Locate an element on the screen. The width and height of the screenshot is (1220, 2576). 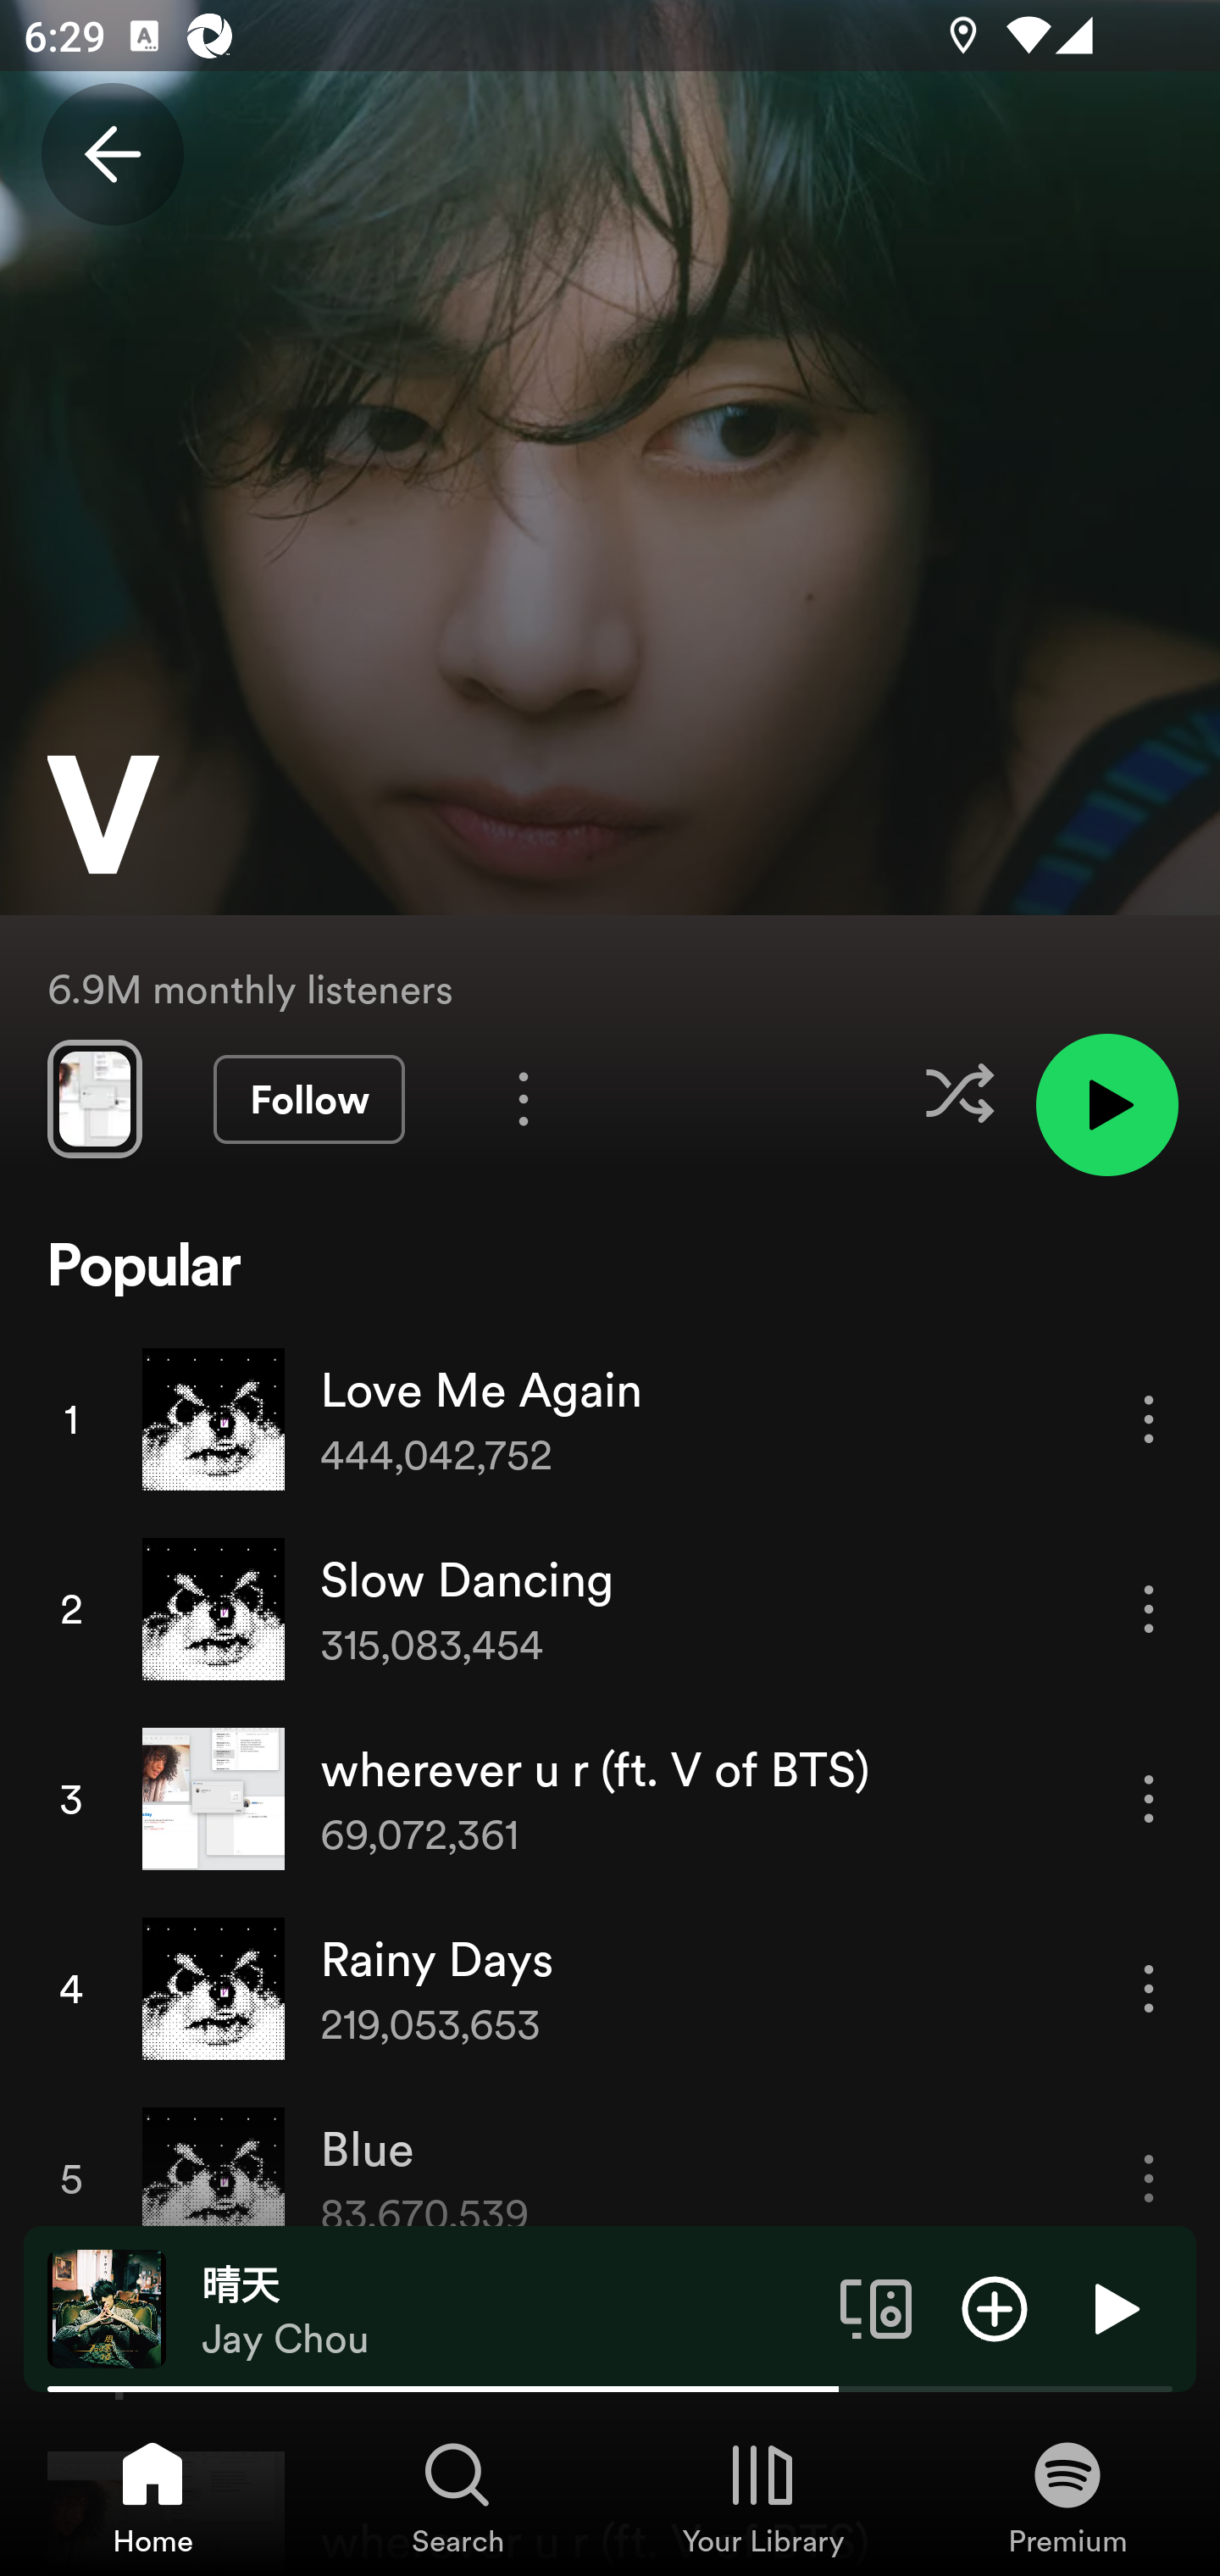
Your Library, Tab 3 of 4 Your Library Your Library is located at coordinates (762, 2496).